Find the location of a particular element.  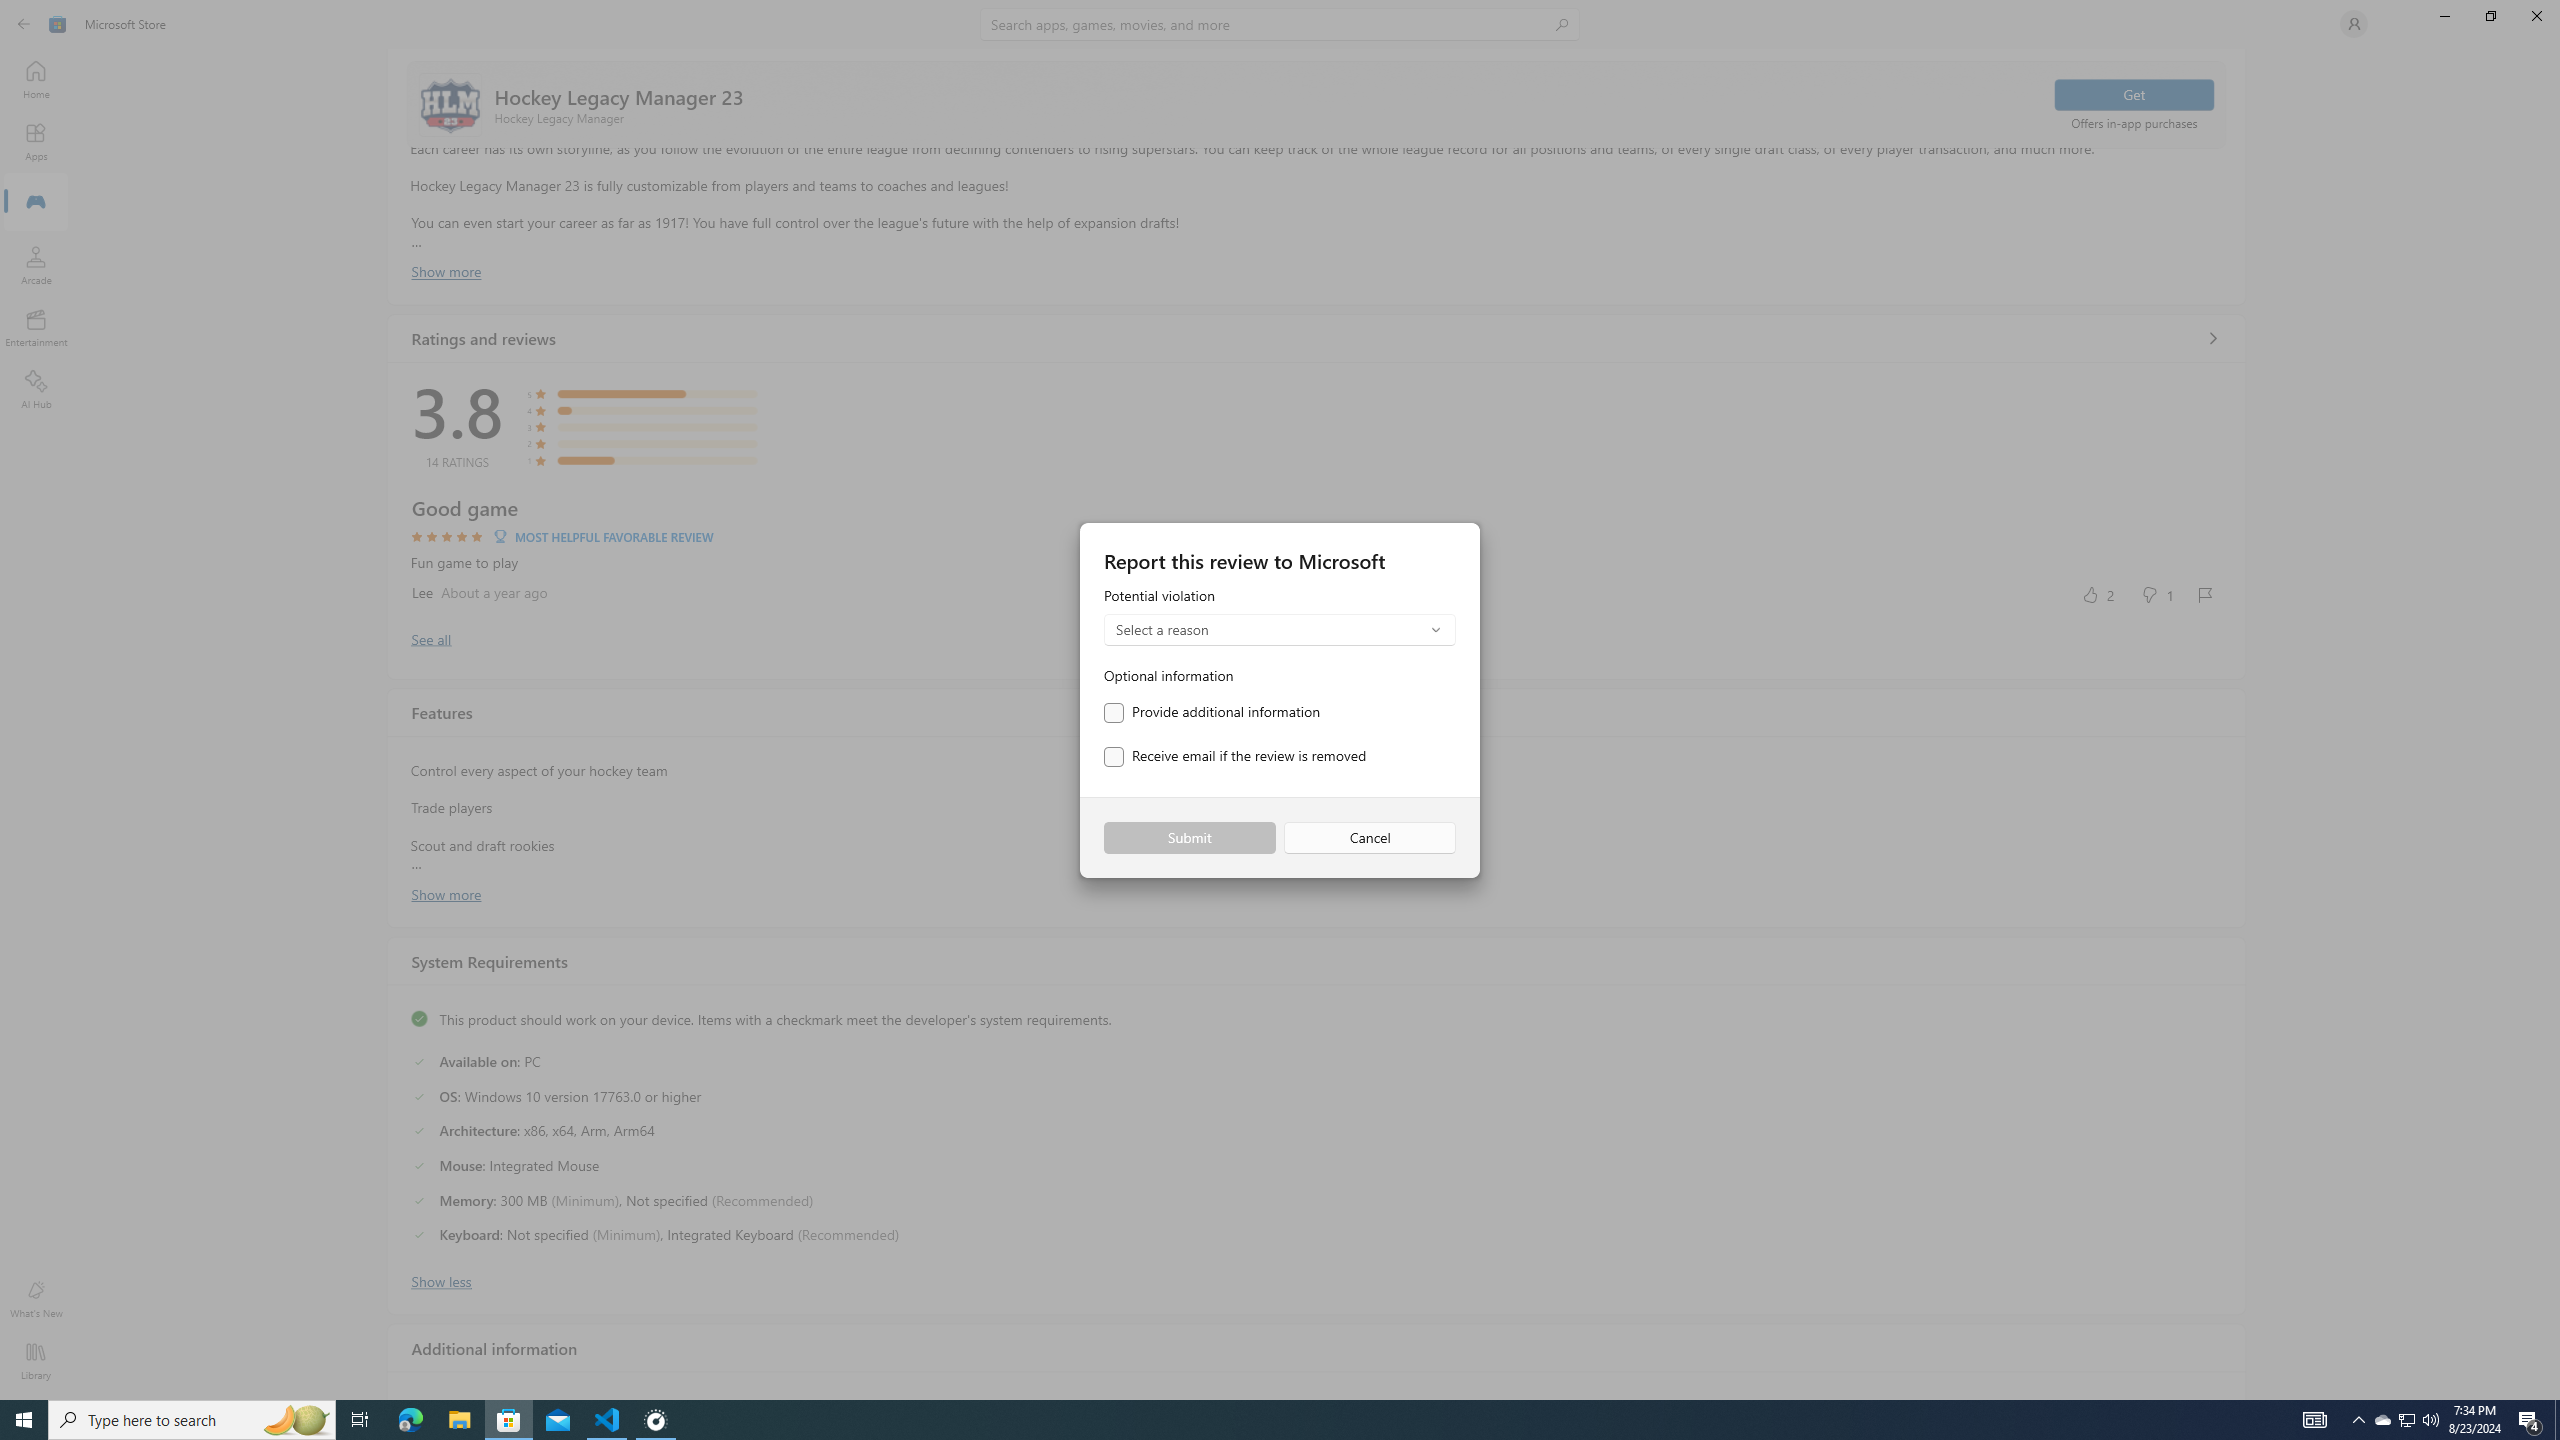

Class: Image is located at coordinates (58, 24).